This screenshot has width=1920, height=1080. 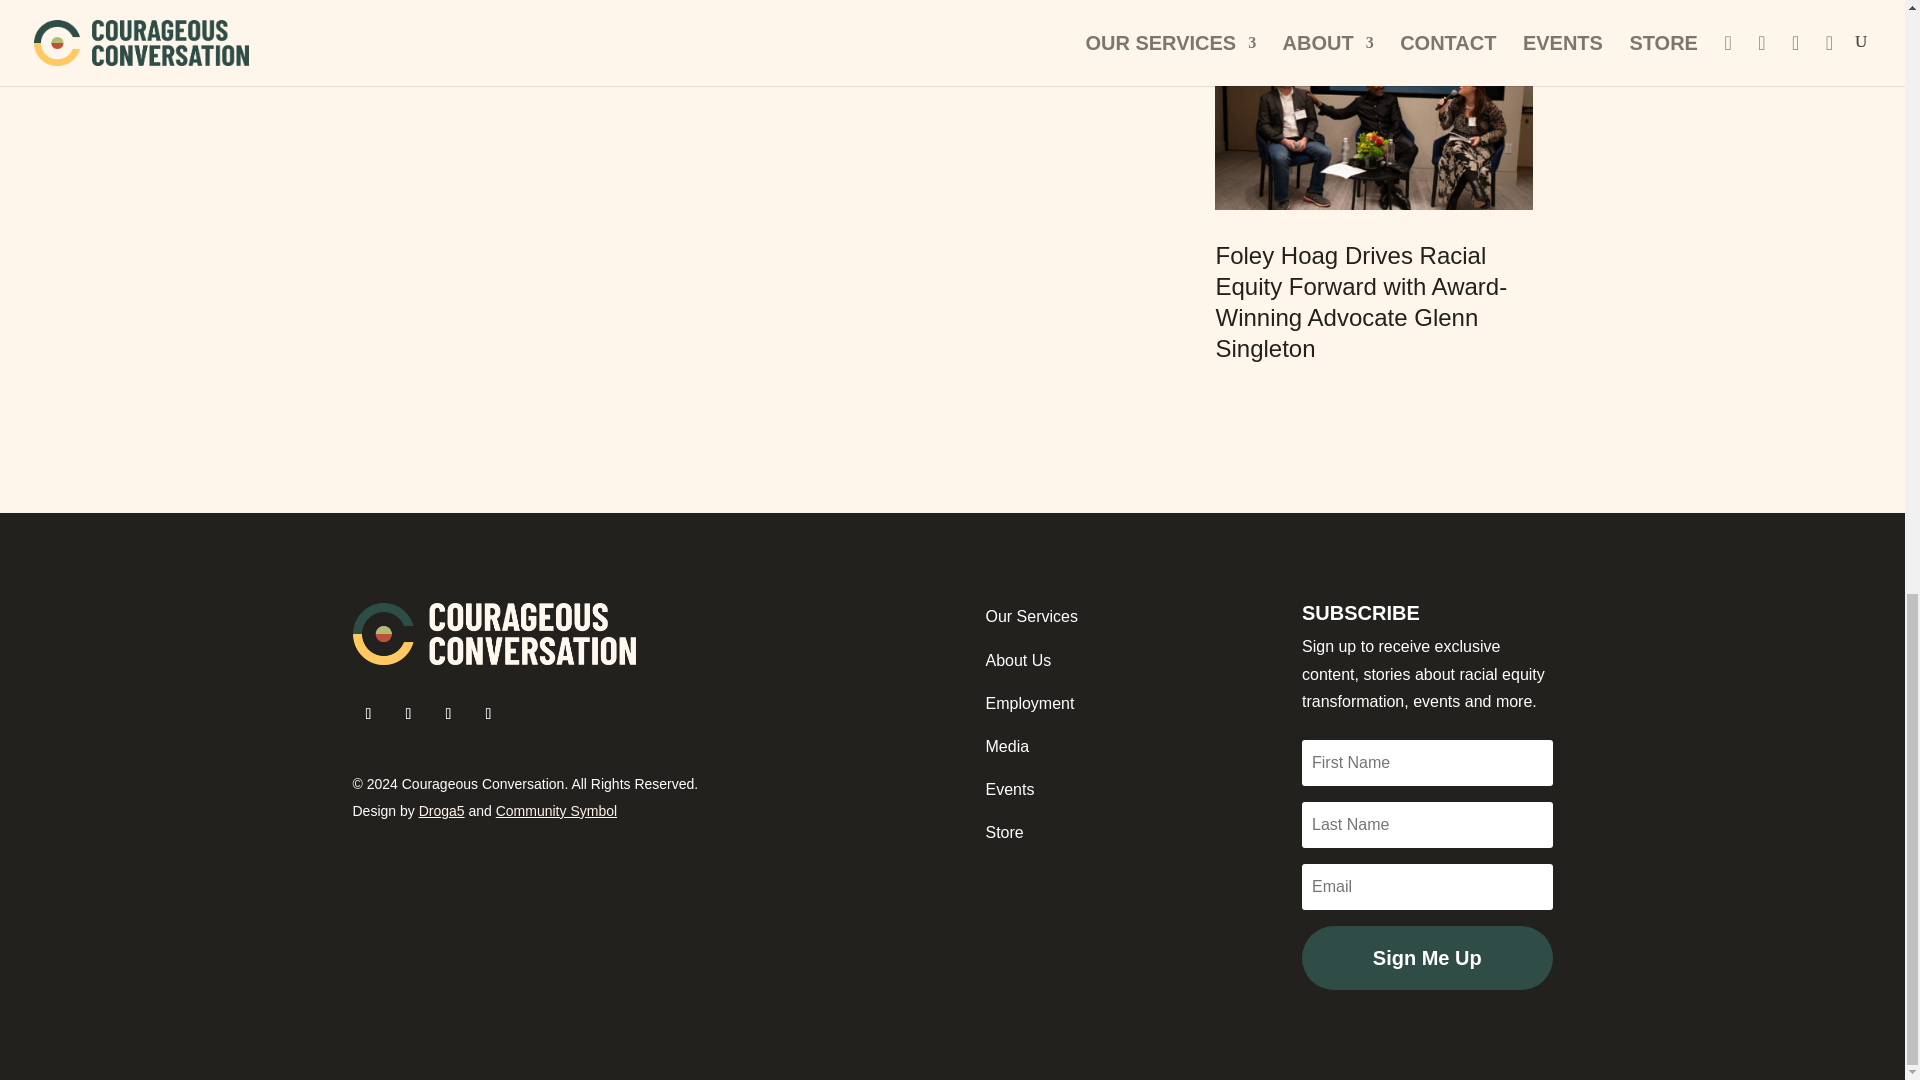 I want to click on Follow on X, so click(x=408, y=714).